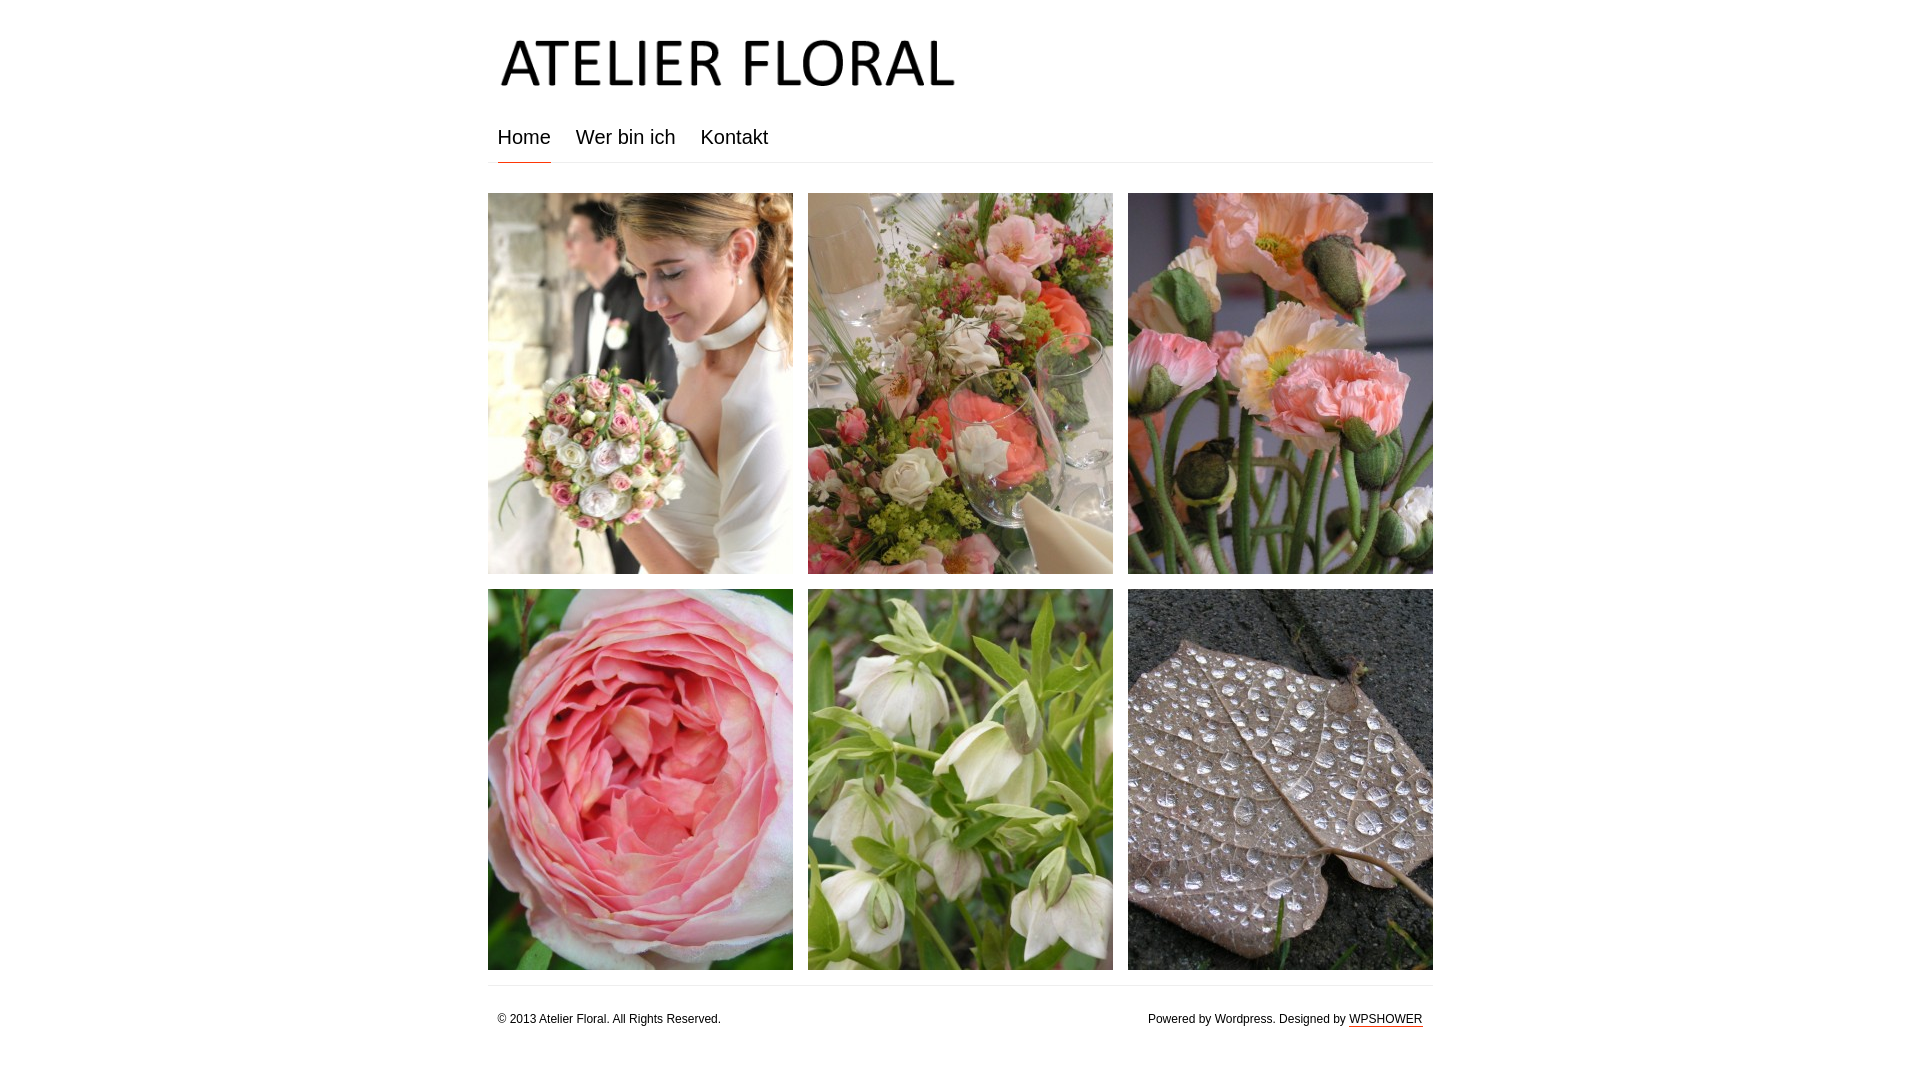  Describe the element at coordinates (960, 384) in the screenshot. I see `Events` at that location.